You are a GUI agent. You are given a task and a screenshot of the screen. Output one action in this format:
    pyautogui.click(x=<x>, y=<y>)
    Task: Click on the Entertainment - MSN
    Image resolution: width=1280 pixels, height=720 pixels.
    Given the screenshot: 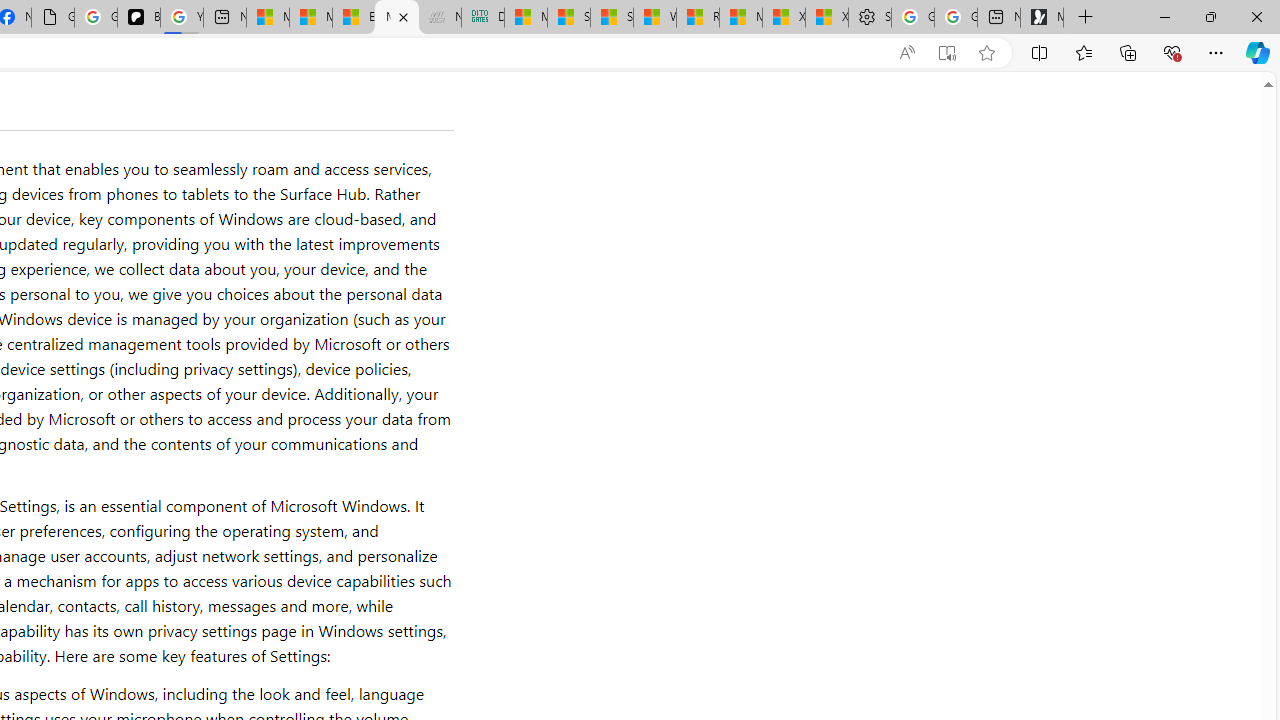 What is the action you would take?
    pyautogui.click(x=354, y=18)
    